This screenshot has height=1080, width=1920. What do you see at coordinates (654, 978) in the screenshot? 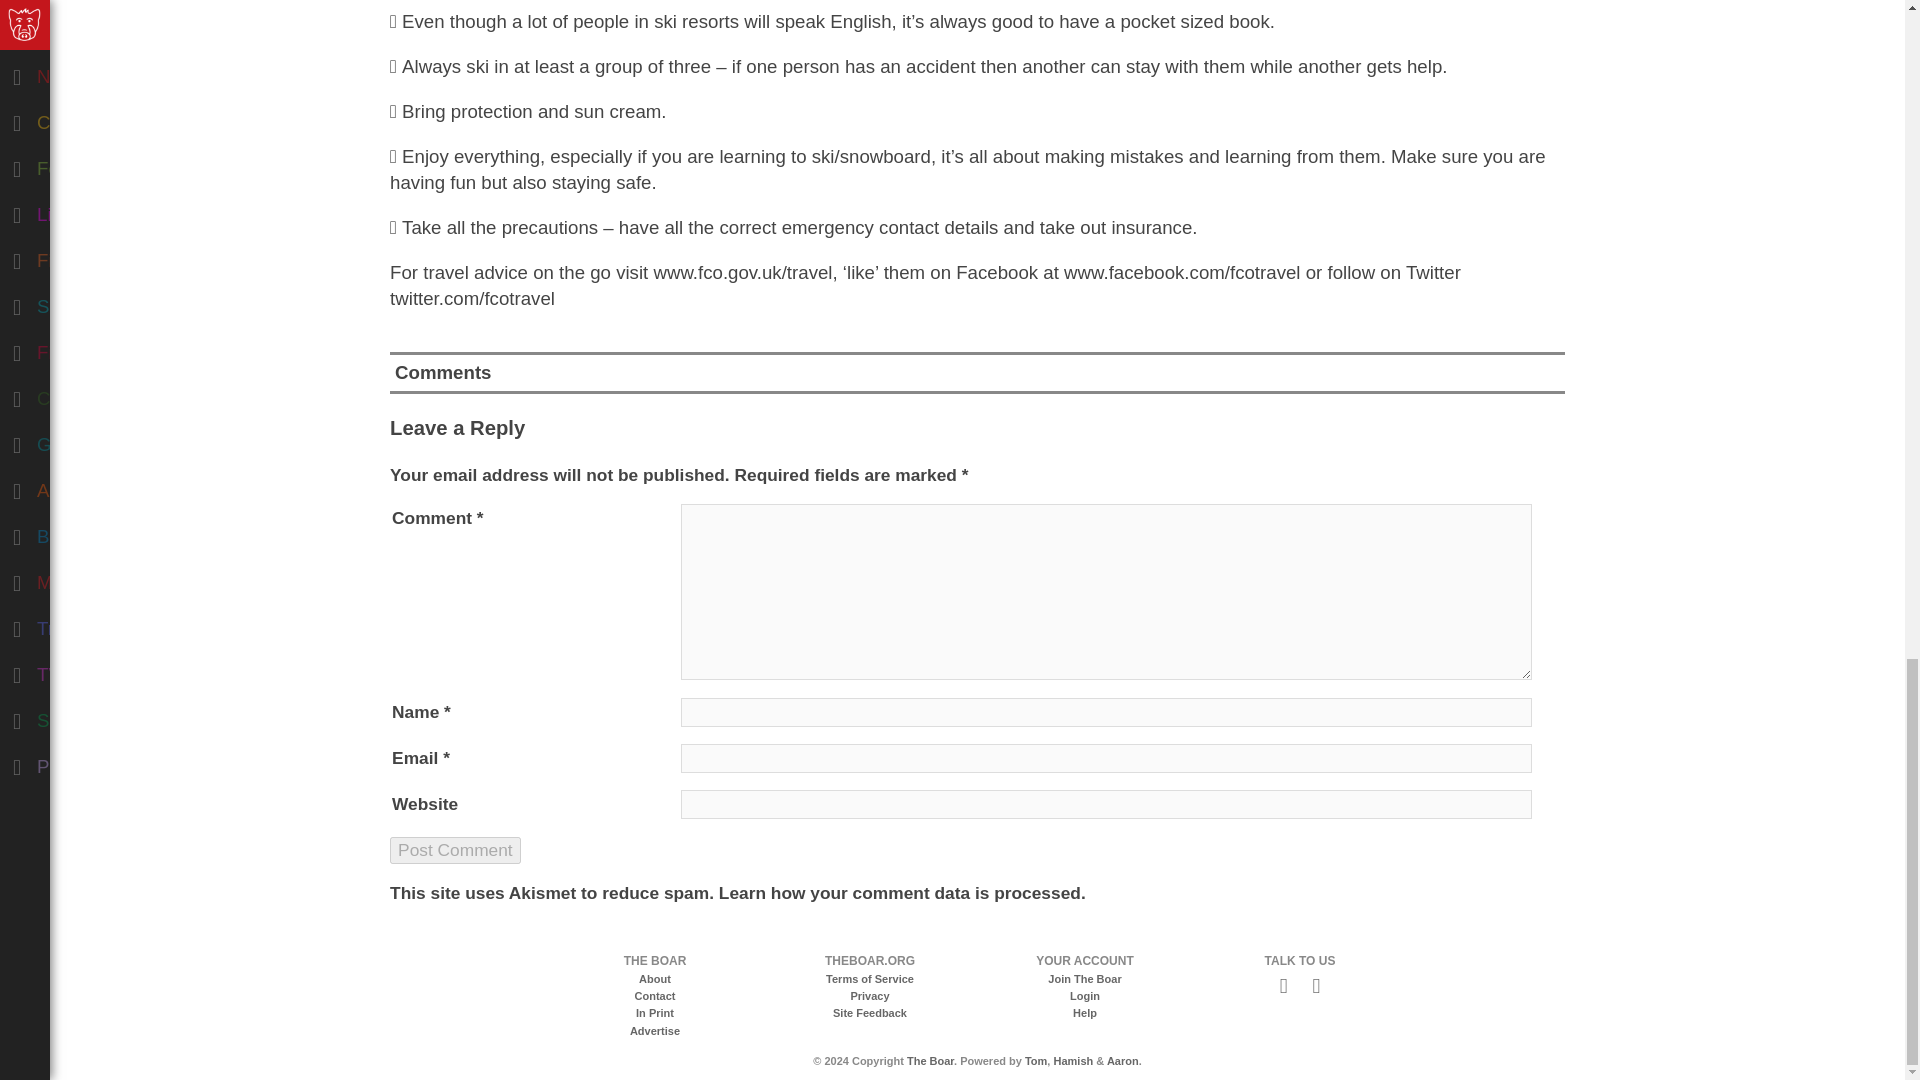
I see `About` at bounding box center [654, 978].